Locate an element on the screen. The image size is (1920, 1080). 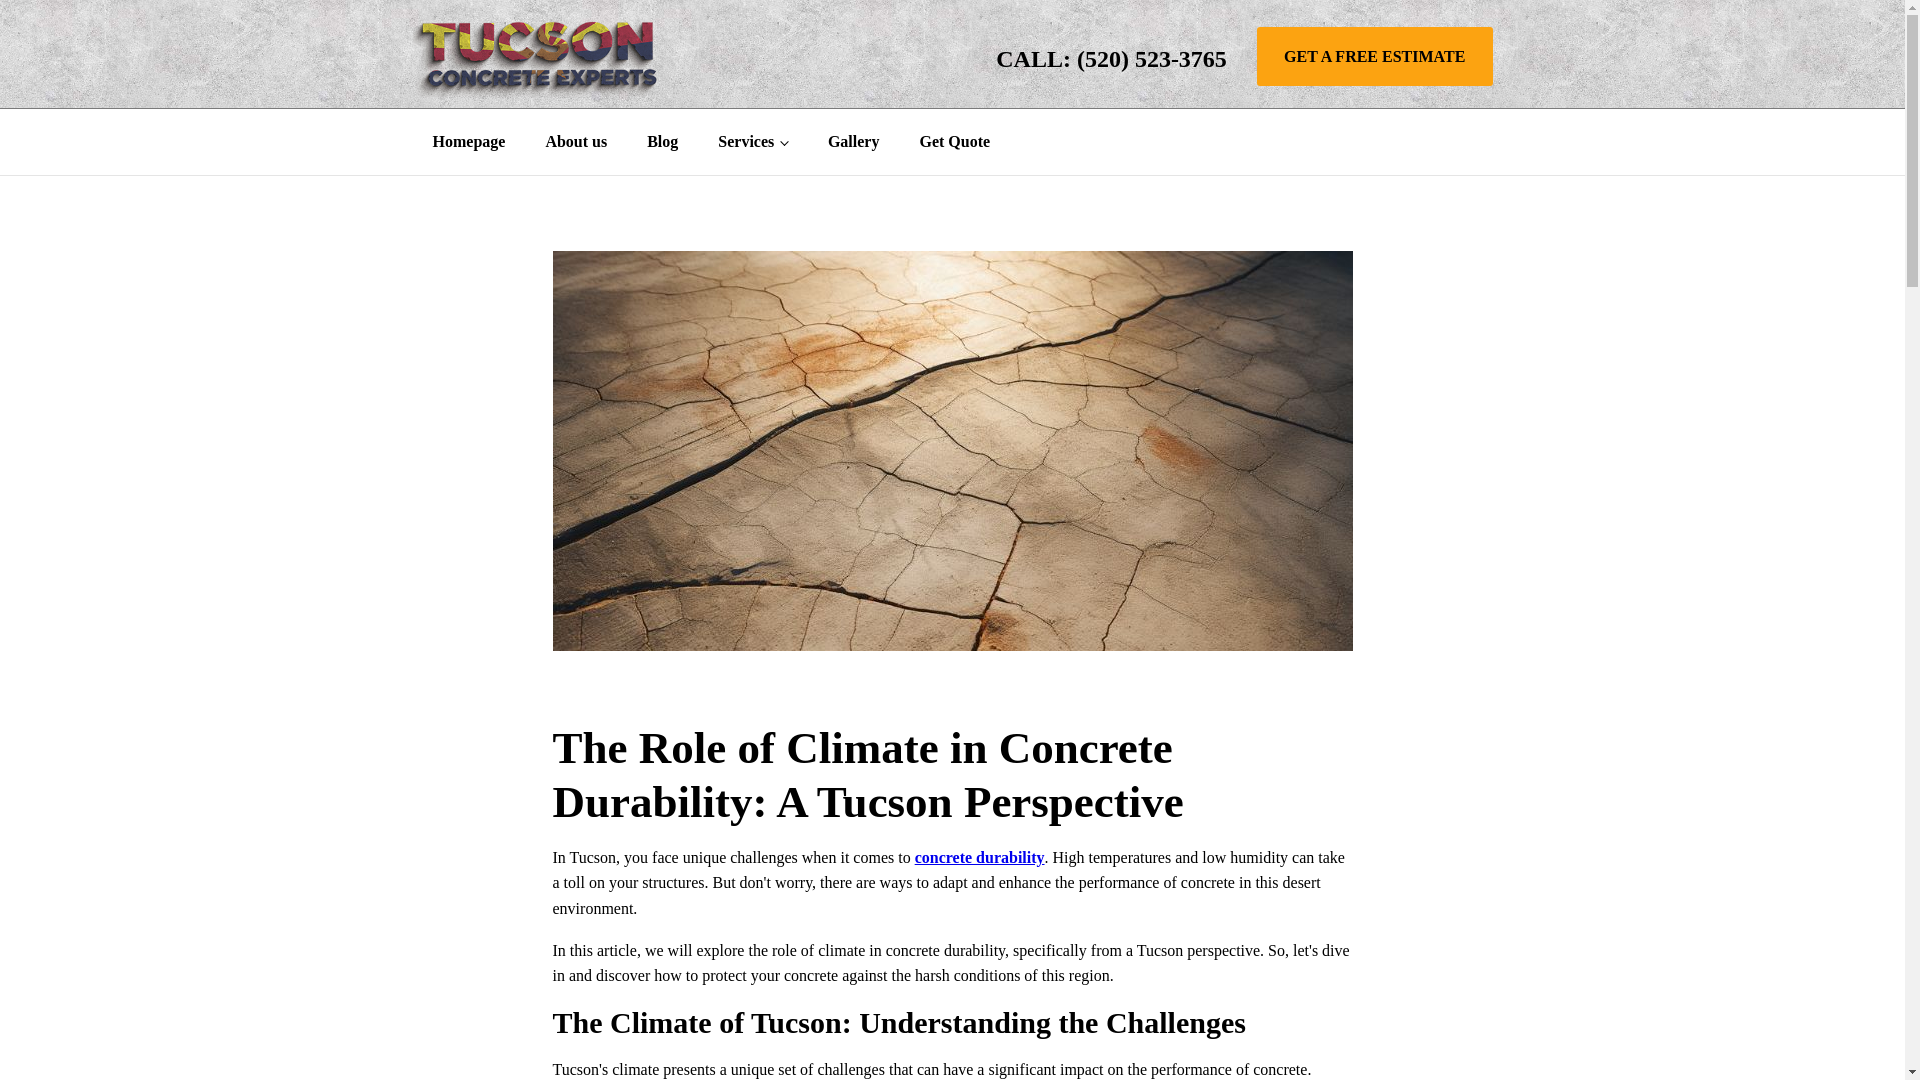
About us is located at coordinates (576, 142).